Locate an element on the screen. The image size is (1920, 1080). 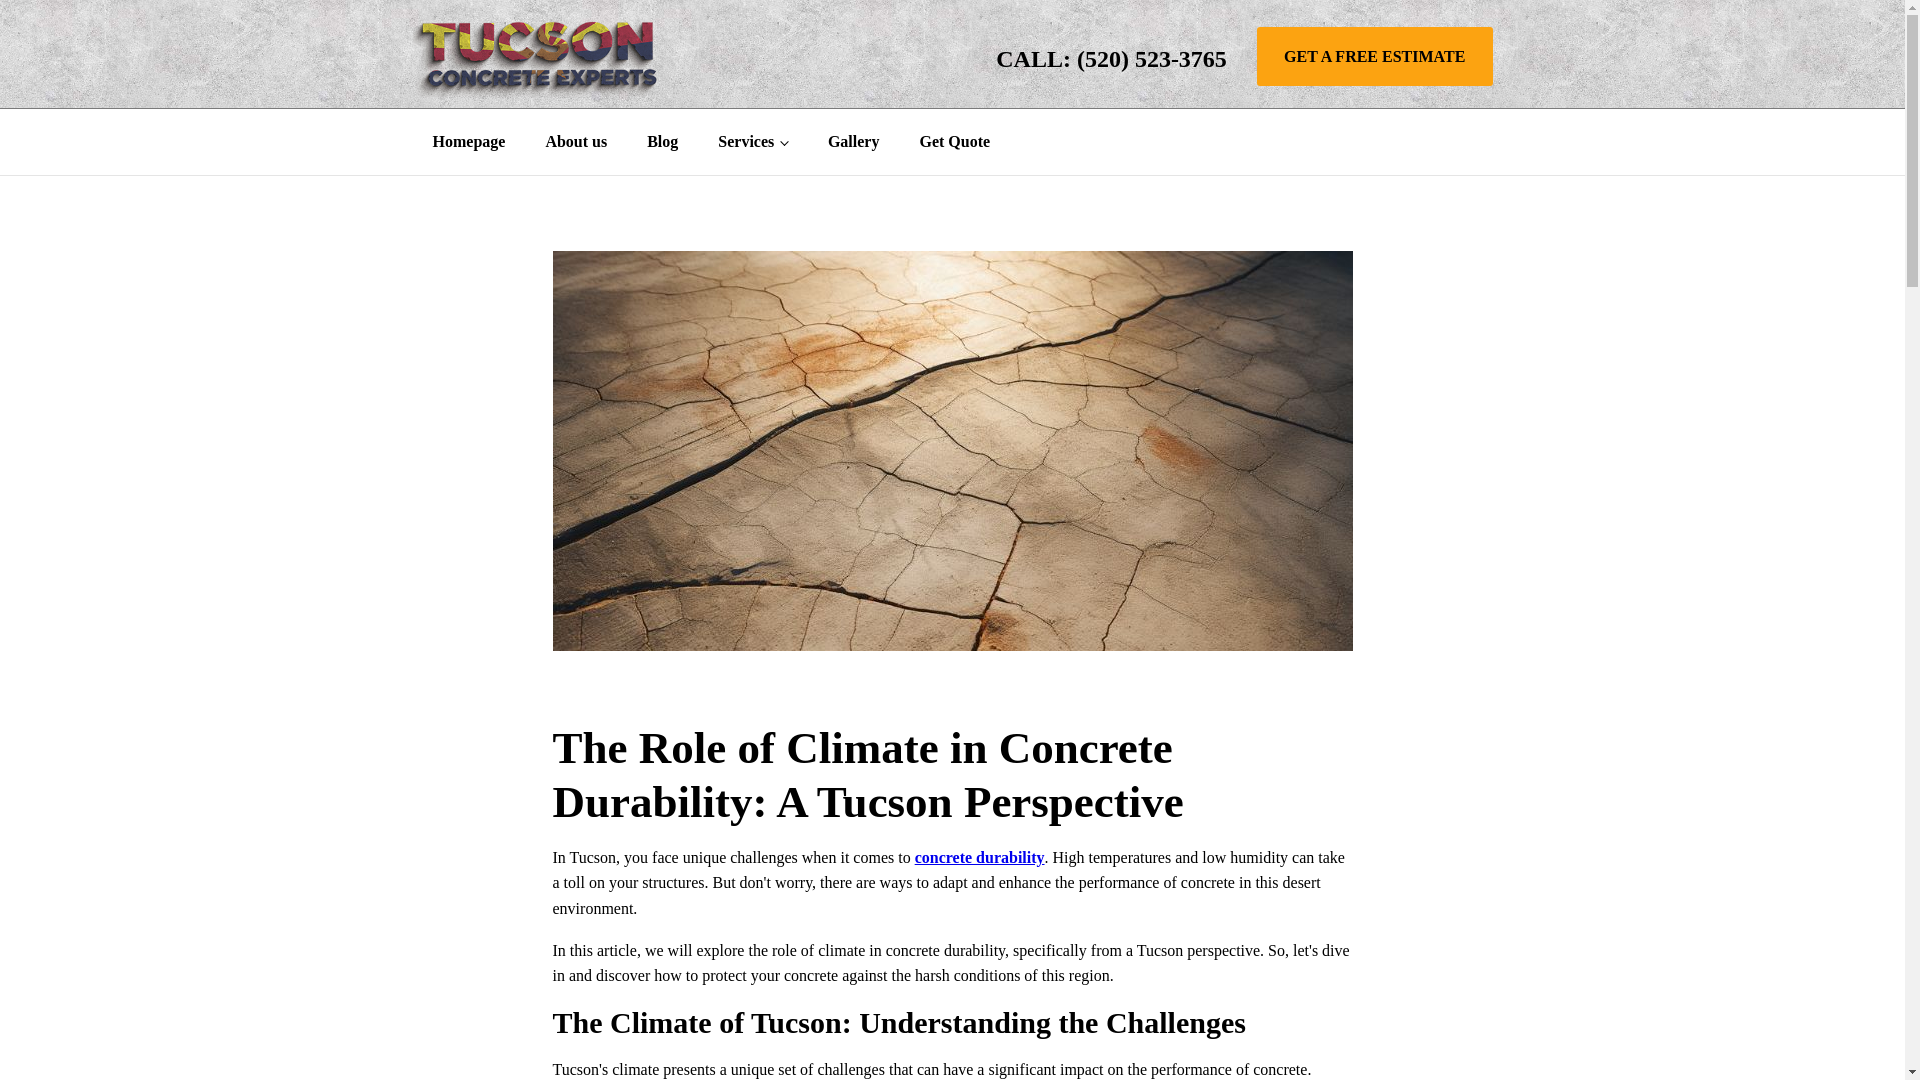
About us is located at coordinates (576, 142).